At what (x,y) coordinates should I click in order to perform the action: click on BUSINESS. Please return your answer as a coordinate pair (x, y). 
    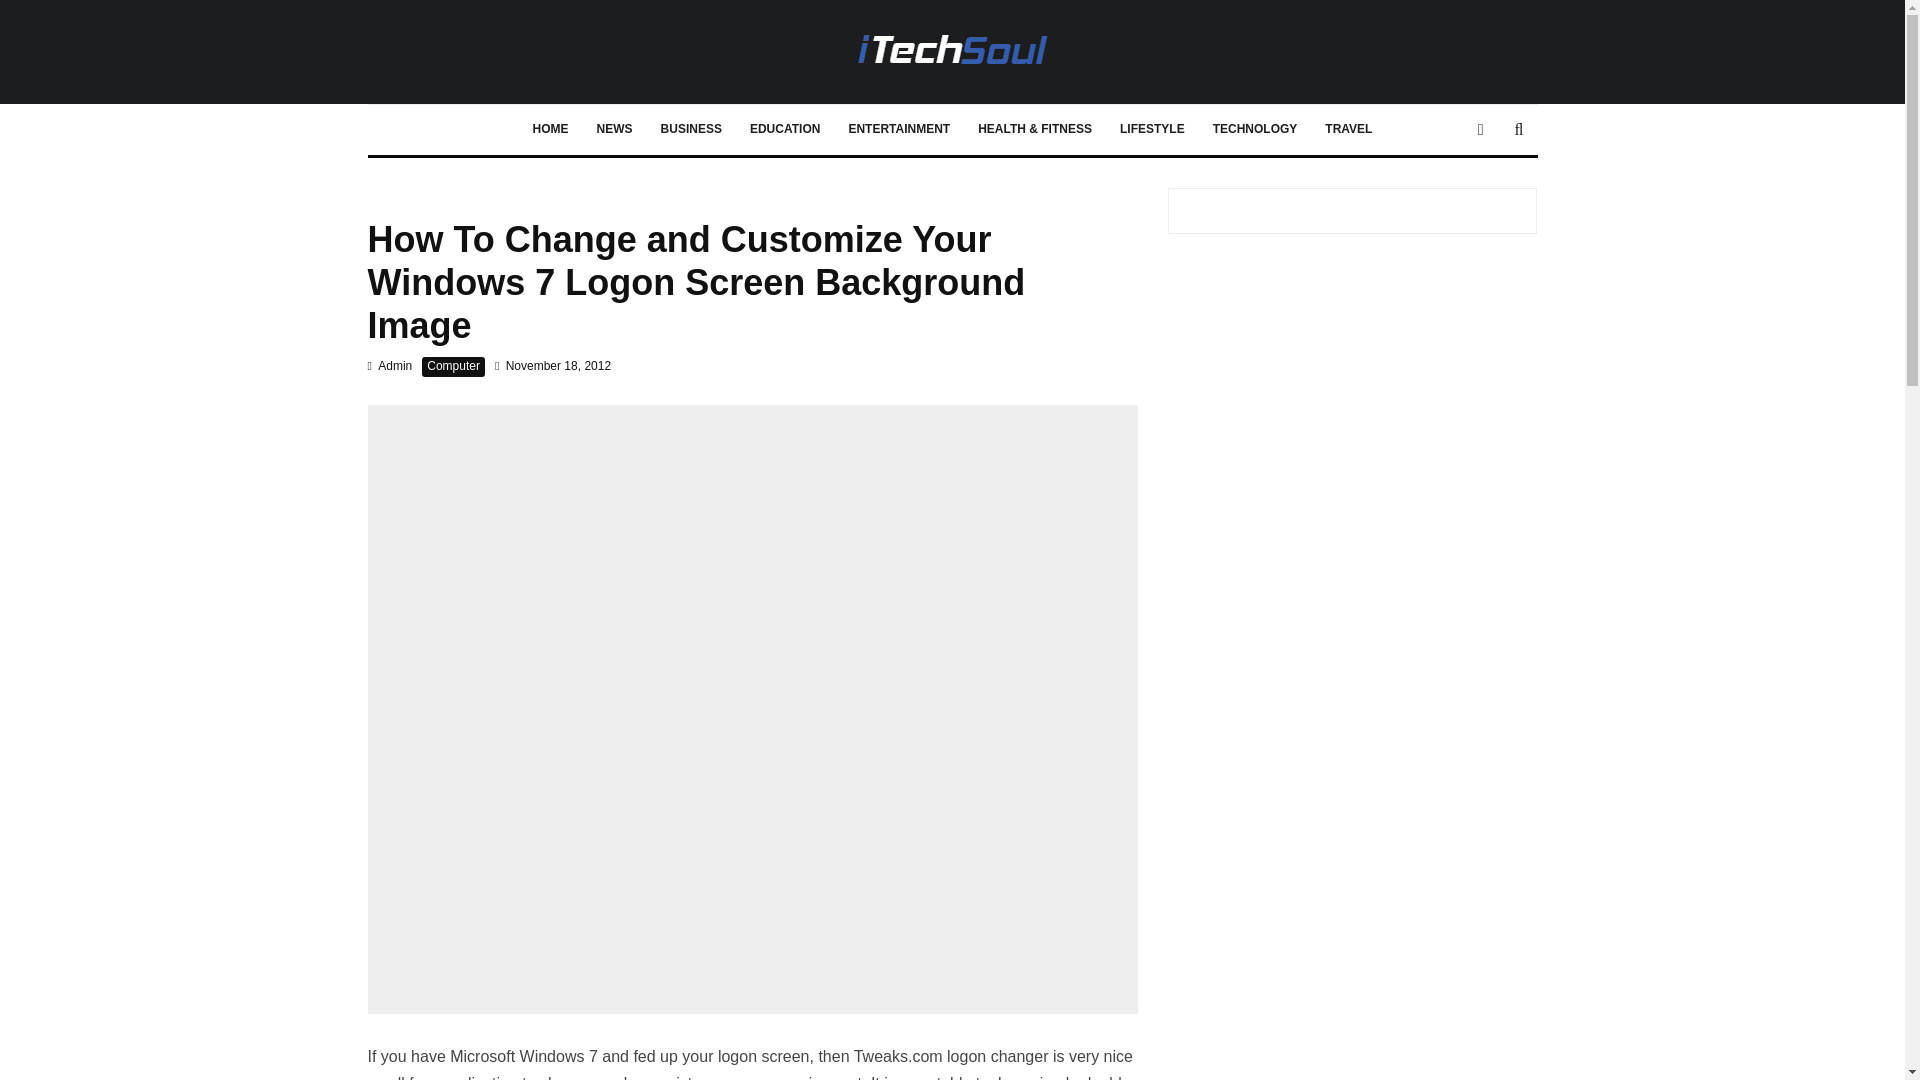
    Looking at the image, I should click on (691, 130).